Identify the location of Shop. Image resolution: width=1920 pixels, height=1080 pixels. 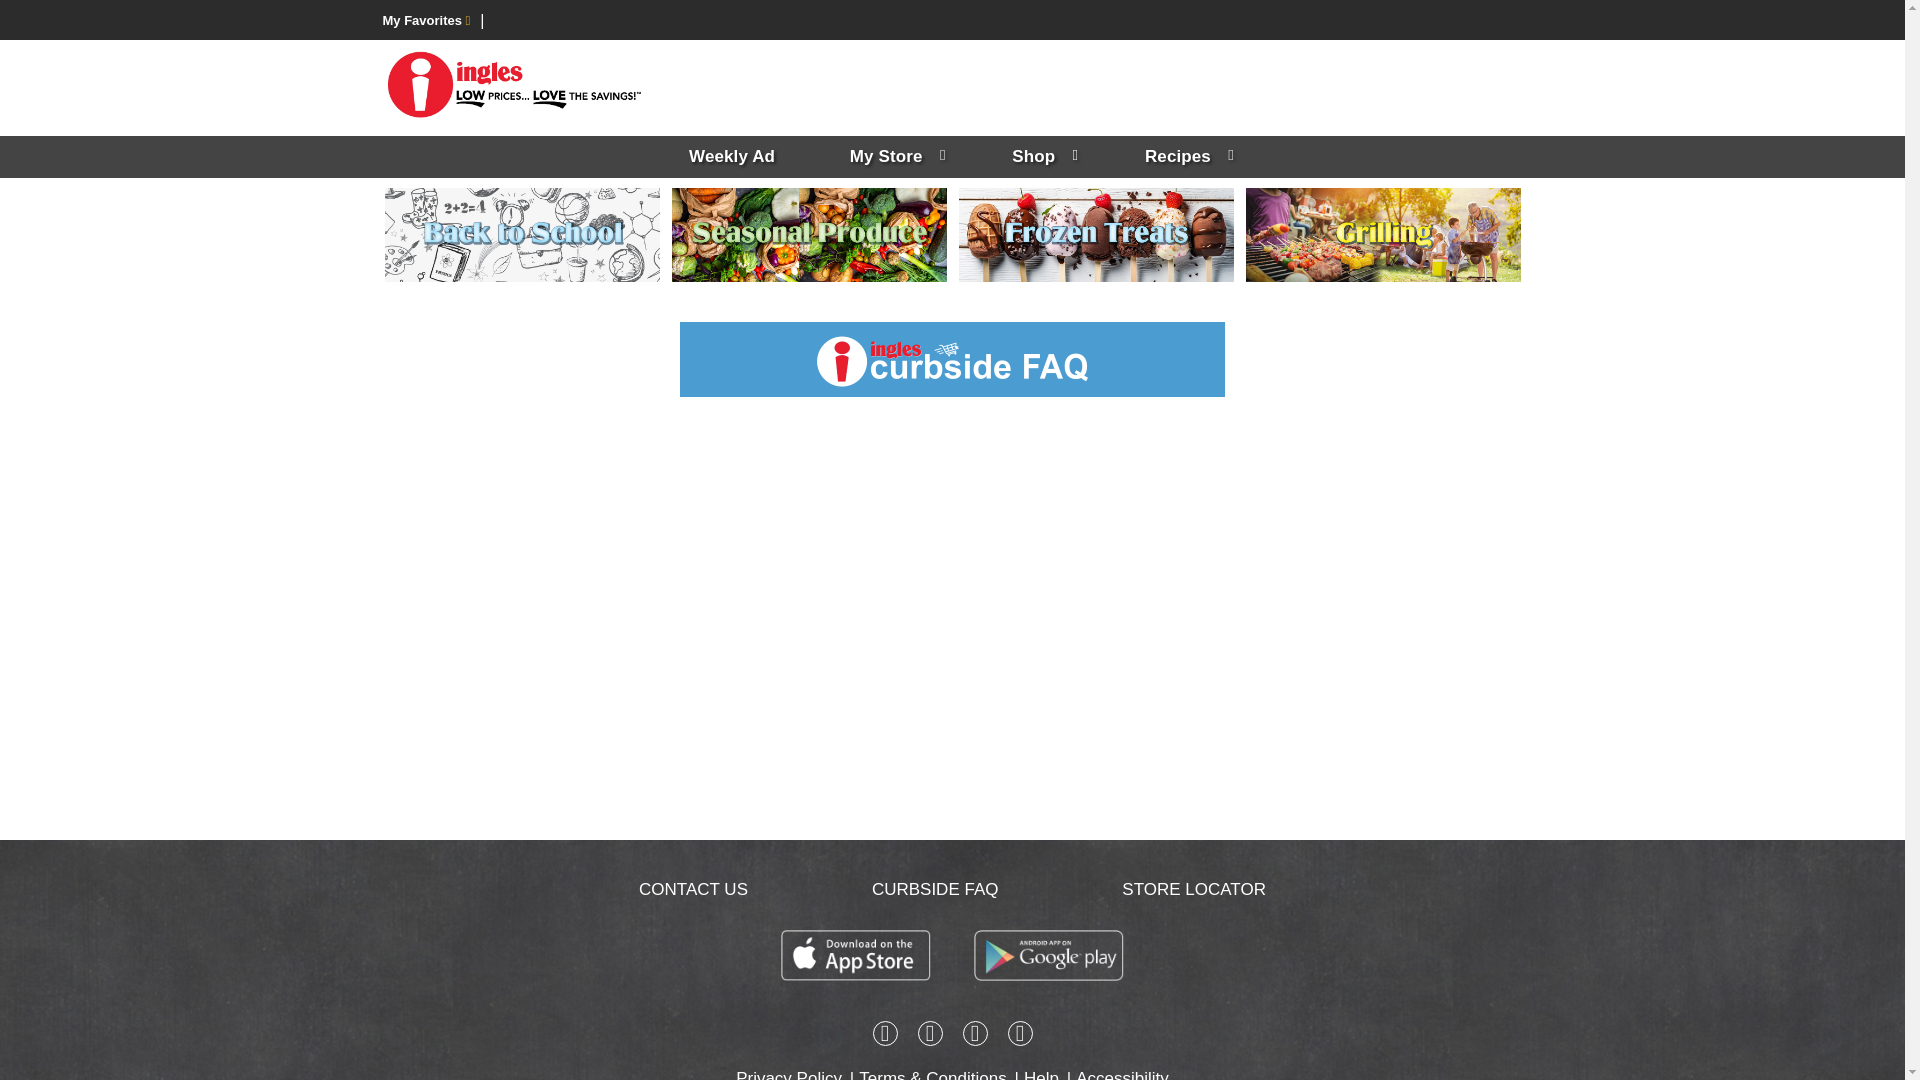
(1041, 157).